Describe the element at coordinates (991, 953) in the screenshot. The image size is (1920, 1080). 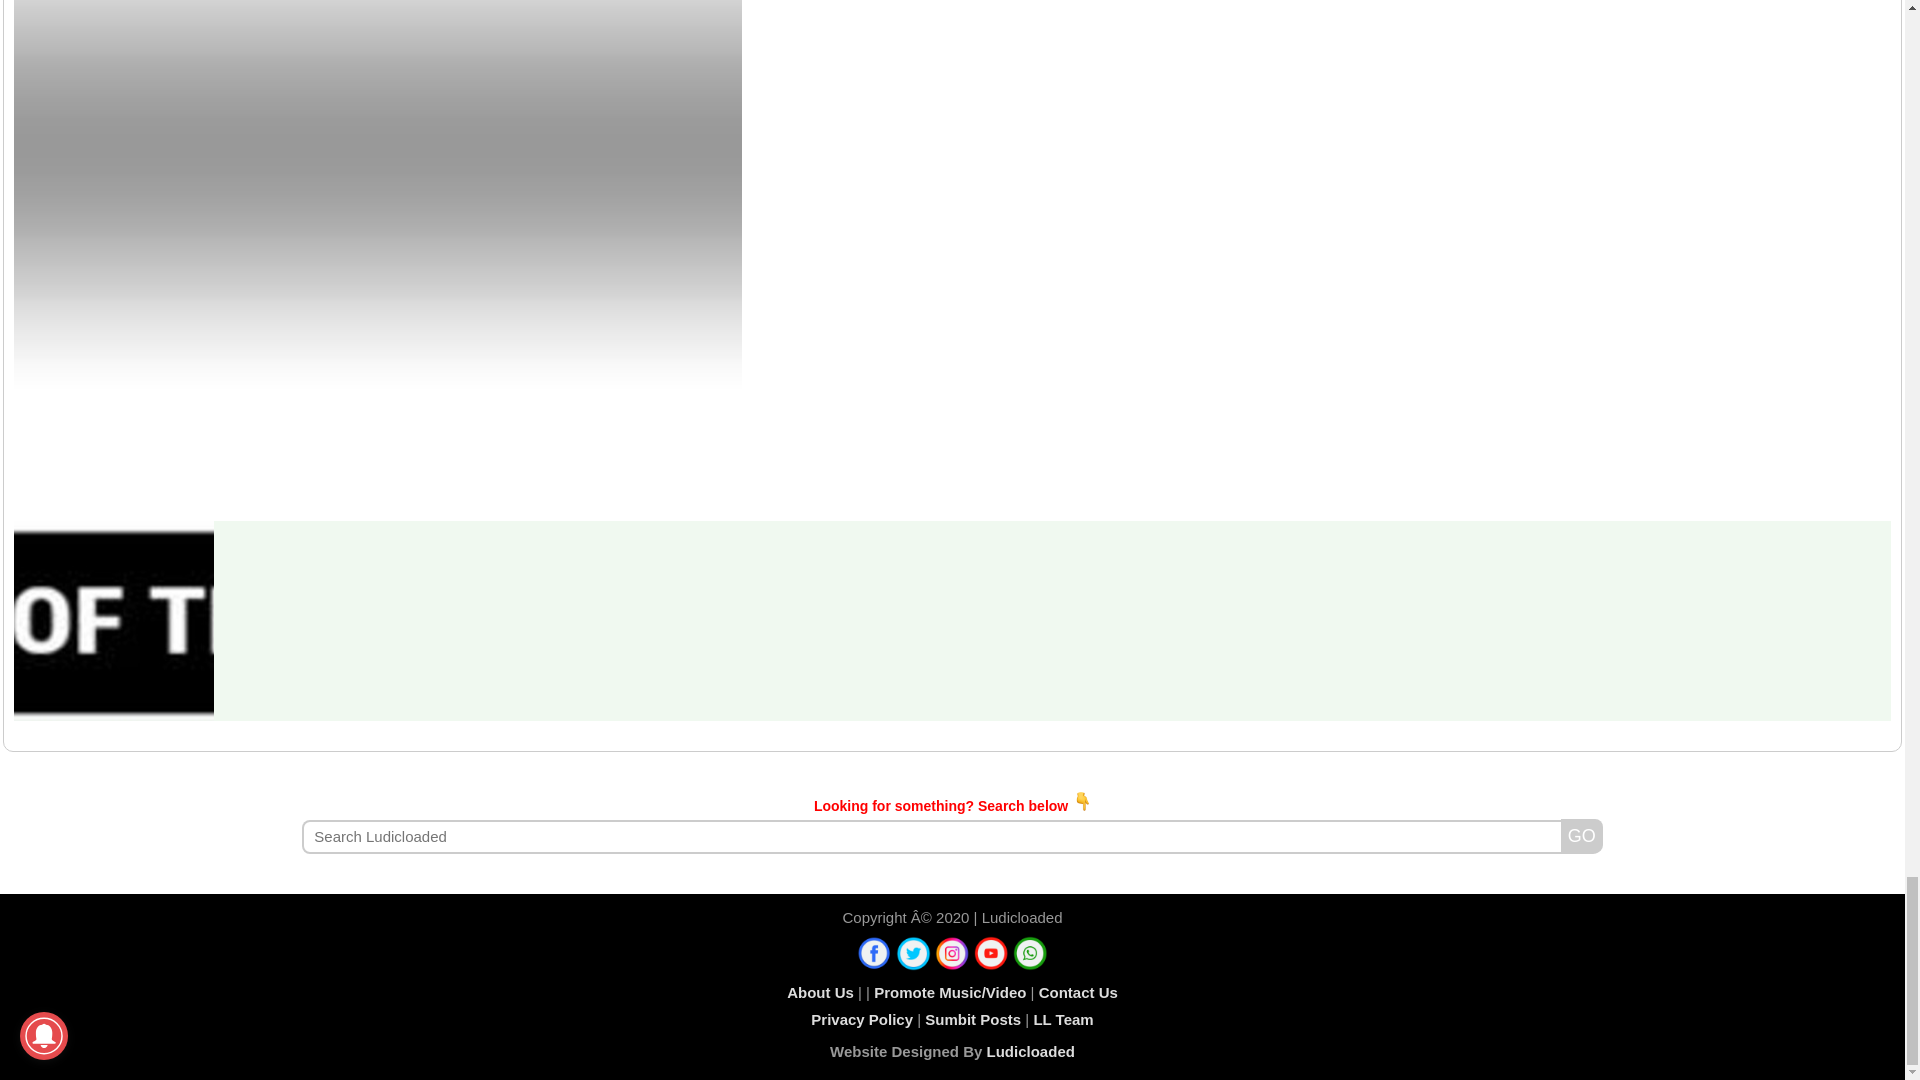
I see `Youtube` at that location.